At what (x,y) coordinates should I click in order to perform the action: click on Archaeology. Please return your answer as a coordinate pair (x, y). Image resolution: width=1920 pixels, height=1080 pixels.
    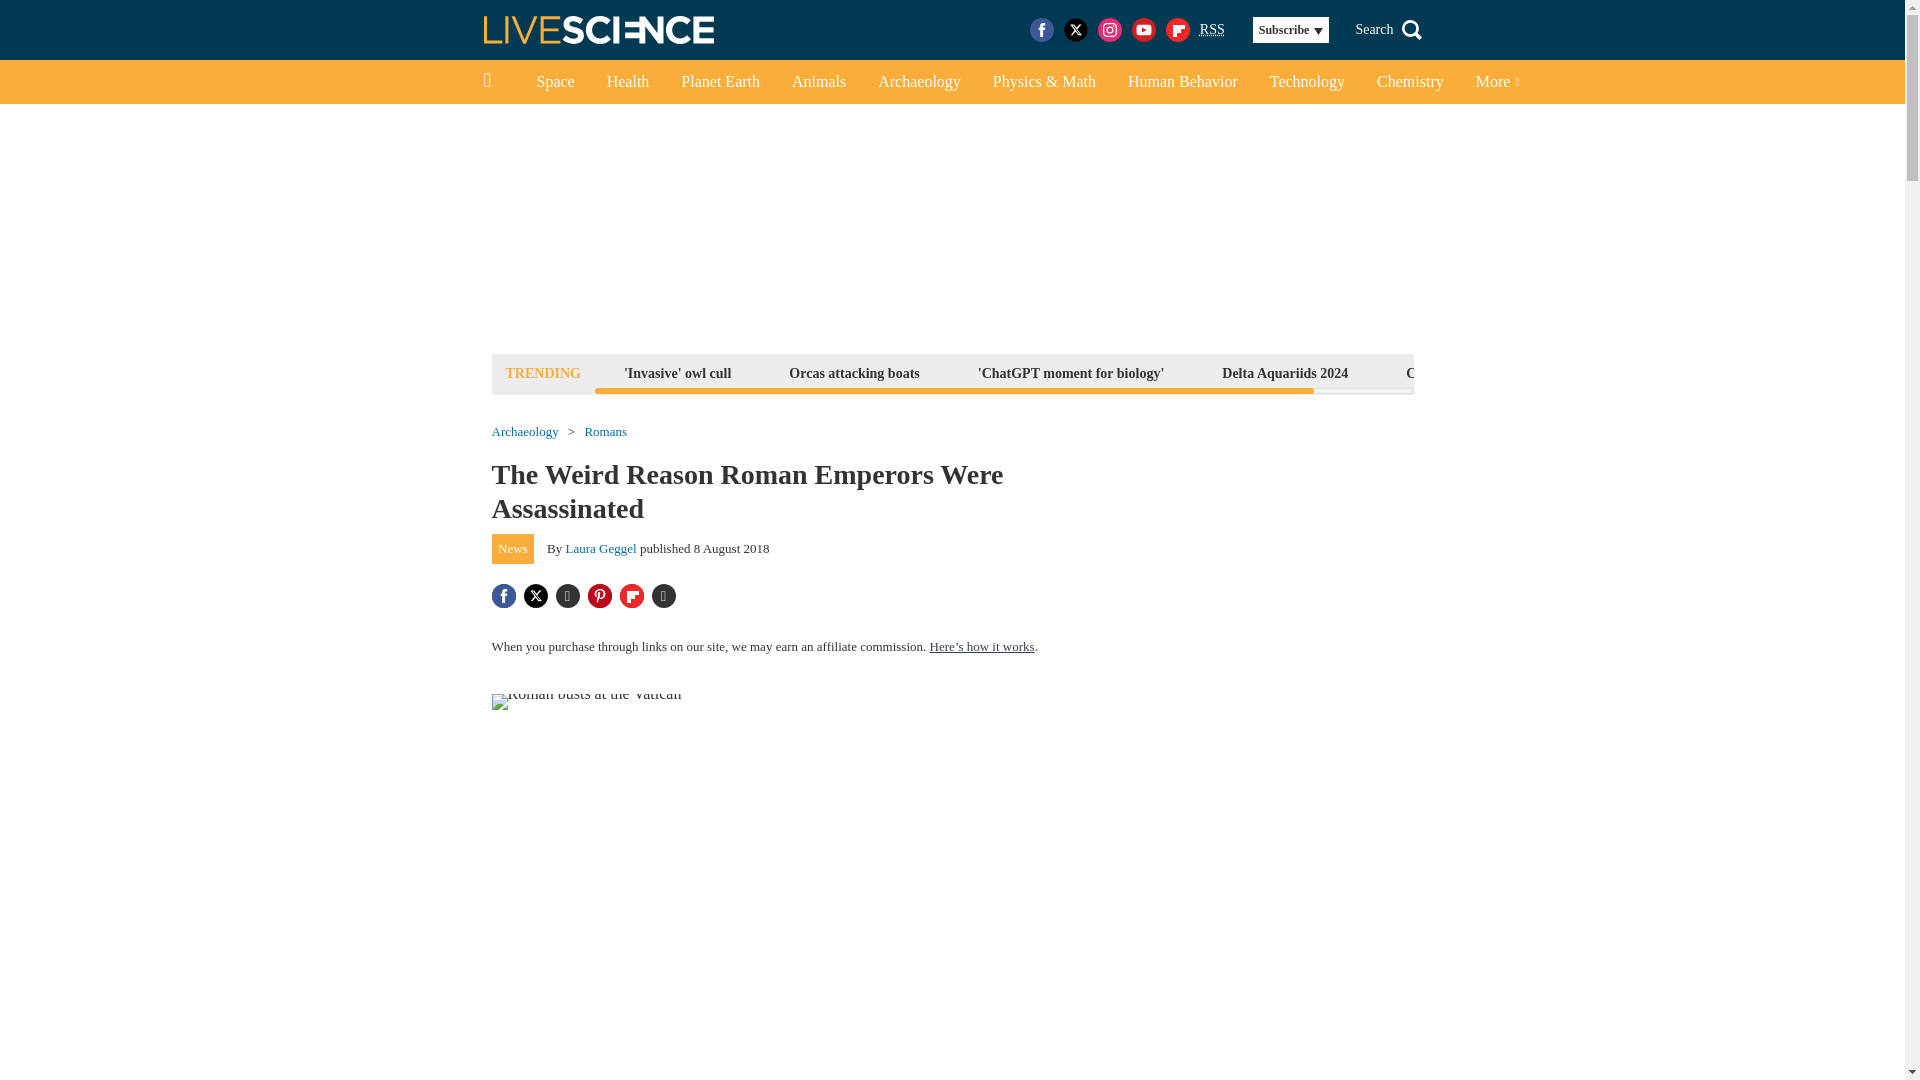
    Looking at the image, I should click on (524, 432).